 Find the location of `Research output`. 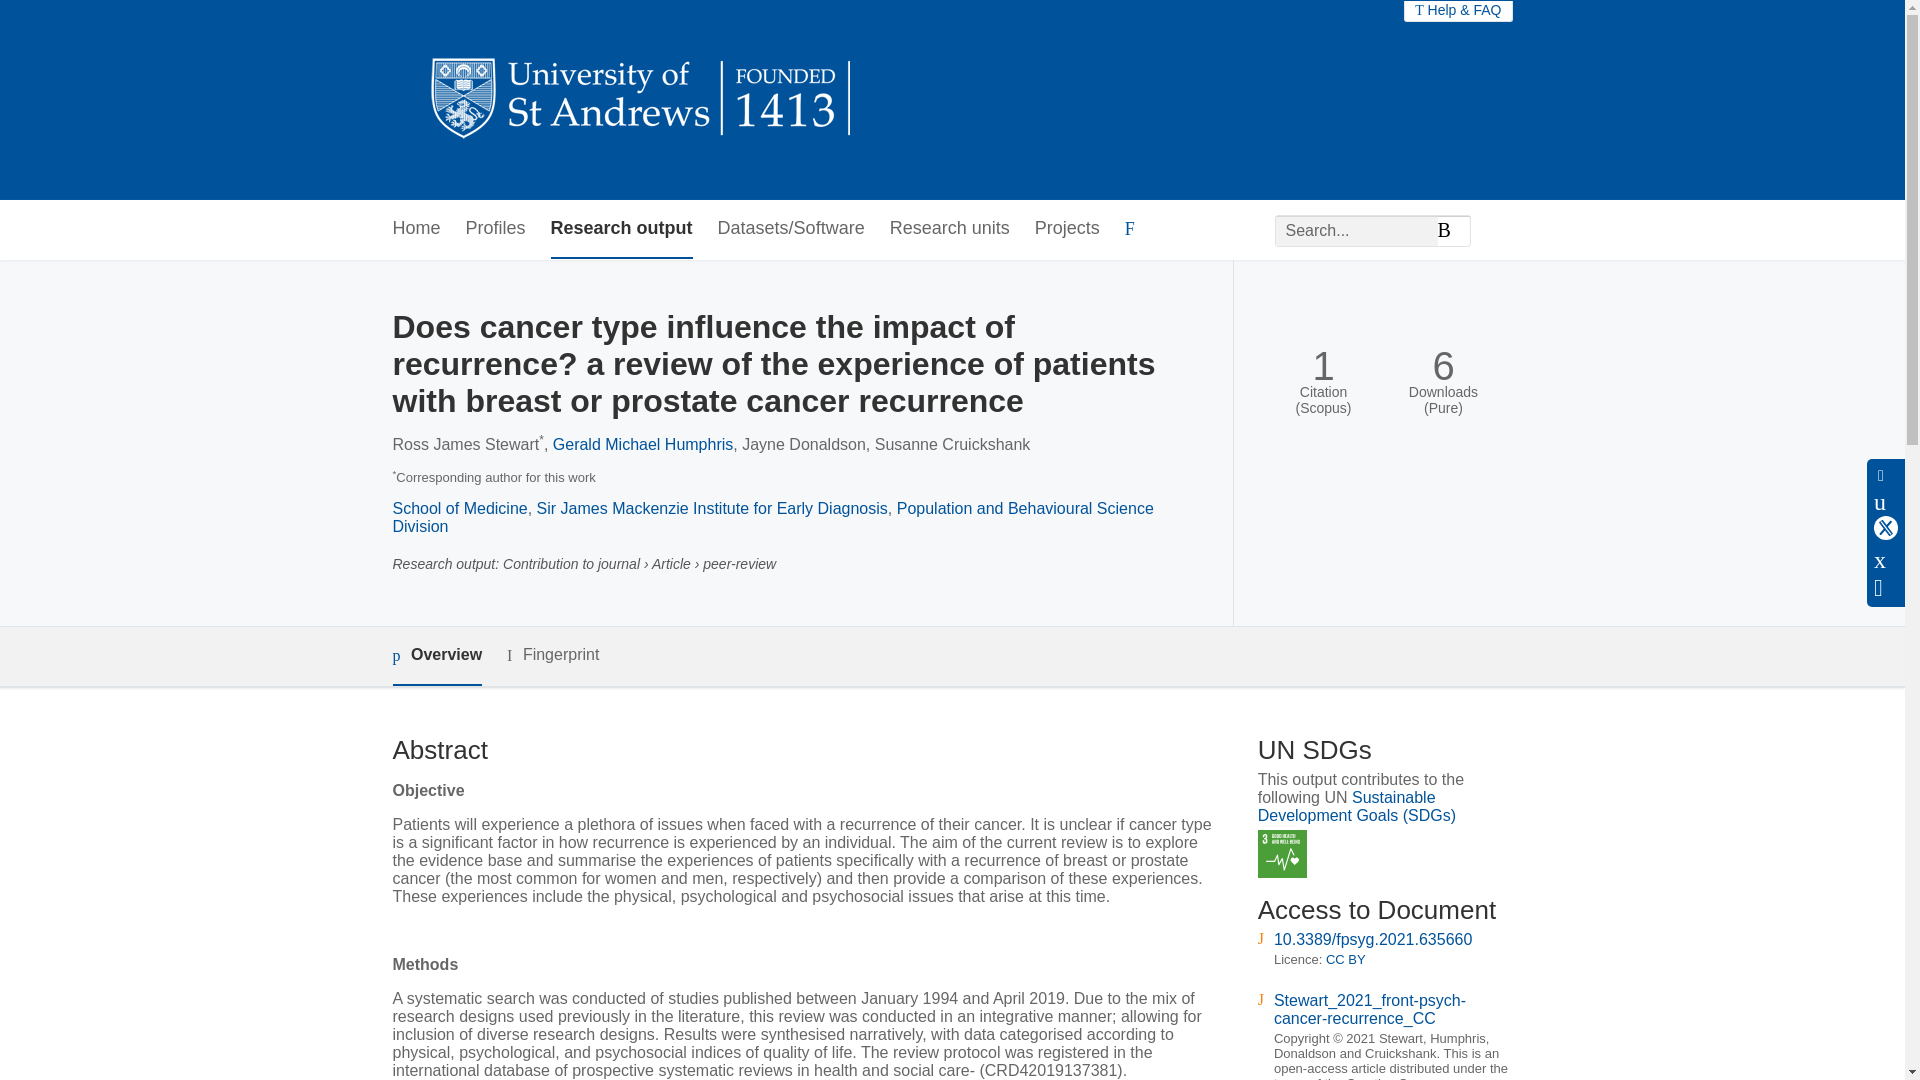

Research output is located at coordinates (622, 229).